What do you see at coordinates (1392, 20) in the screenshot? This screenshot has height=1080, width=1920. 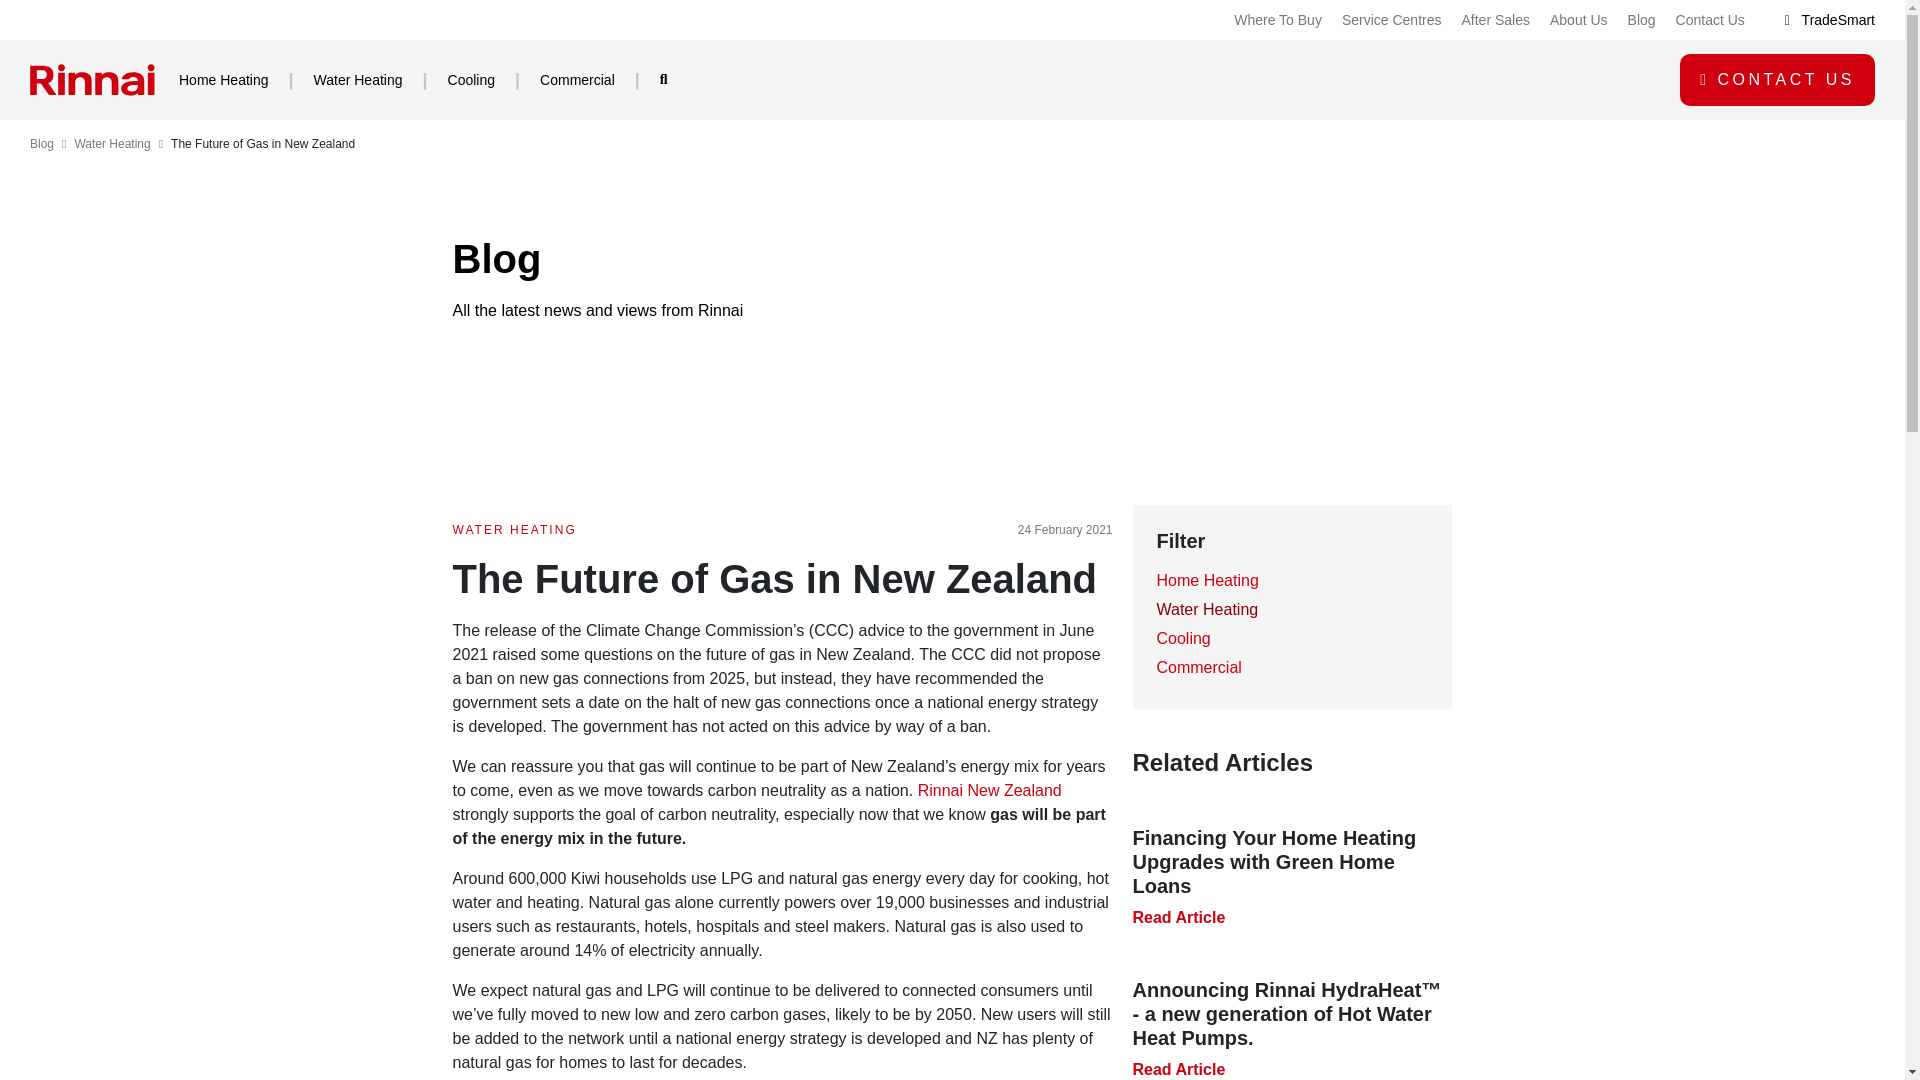 I see `Service Centres` at bounding box center [1392, 20].